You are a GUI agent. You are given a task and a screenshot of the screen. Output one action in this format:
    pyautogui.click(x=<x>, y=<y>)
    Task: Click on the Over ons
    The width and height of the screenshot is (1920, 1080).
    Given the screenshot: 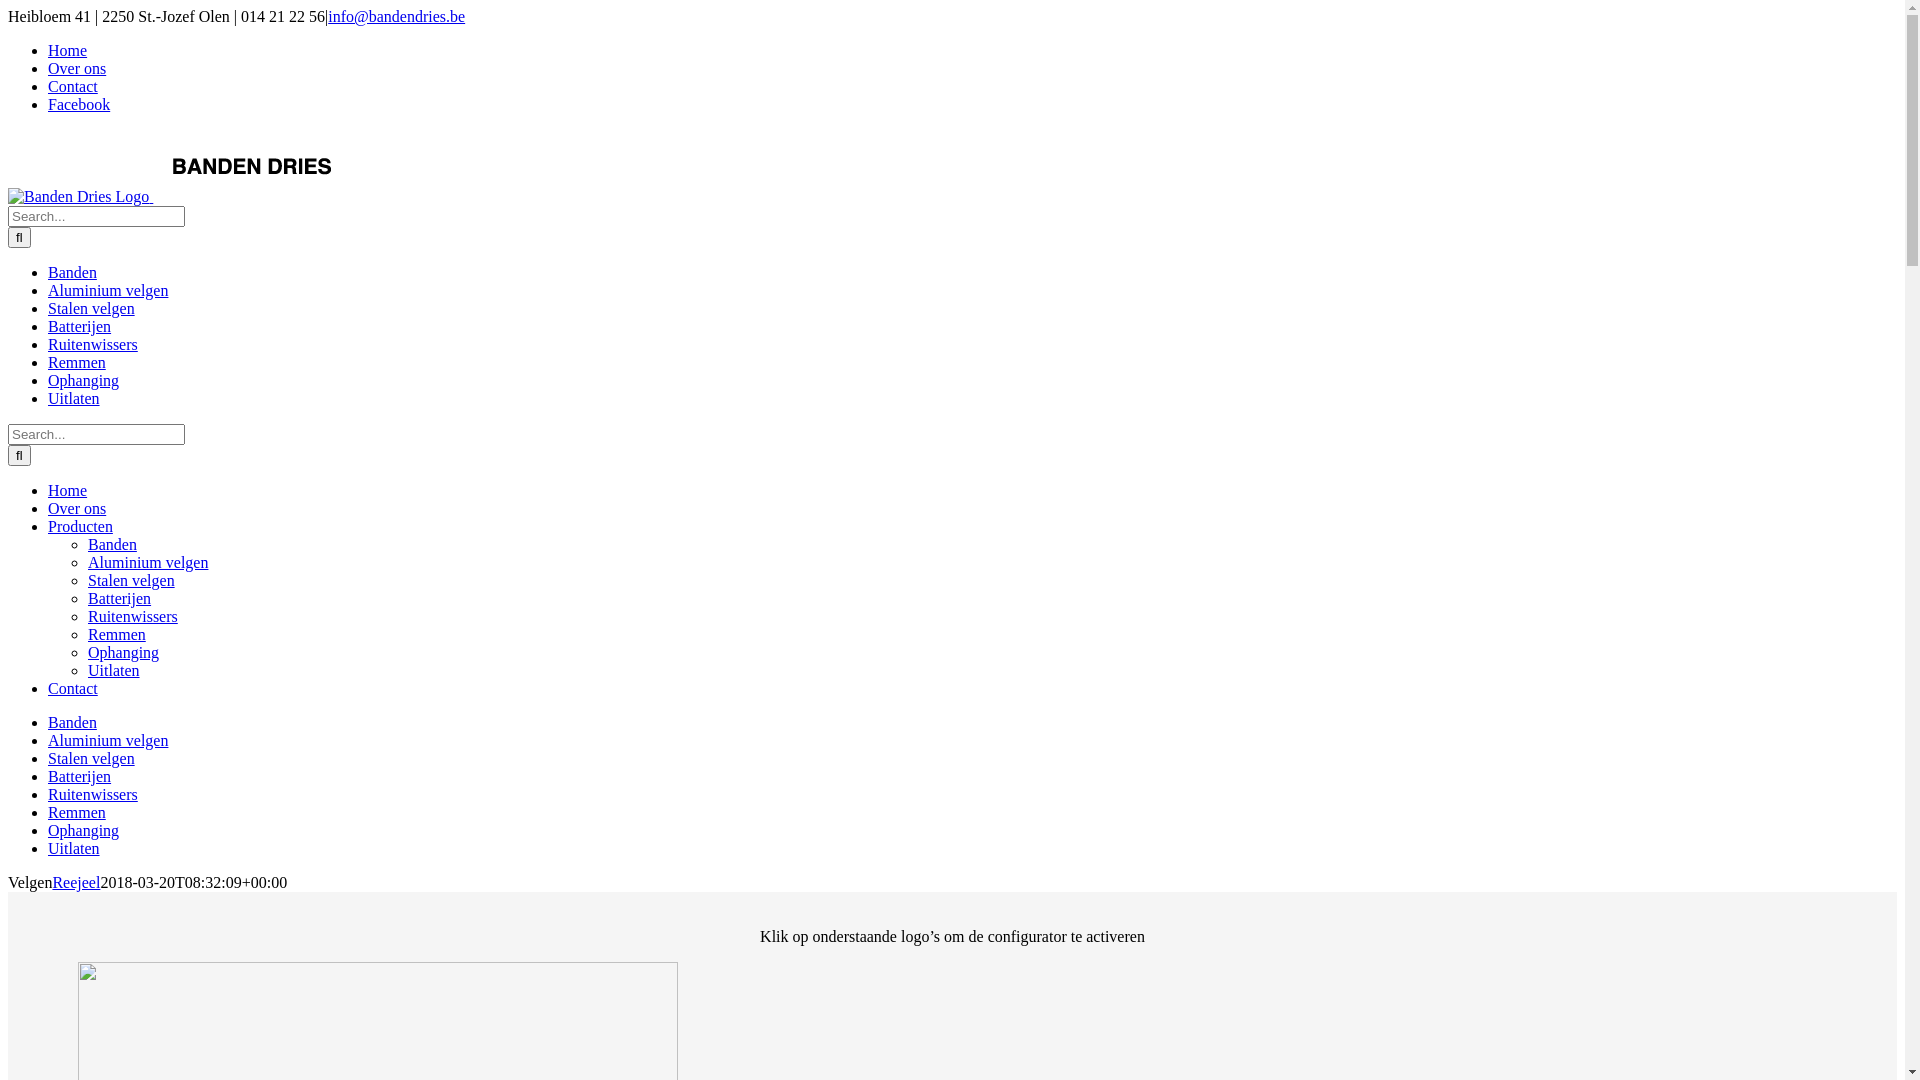 What is the action you would take?
    pyautogui.click(x=77, y=68)
    